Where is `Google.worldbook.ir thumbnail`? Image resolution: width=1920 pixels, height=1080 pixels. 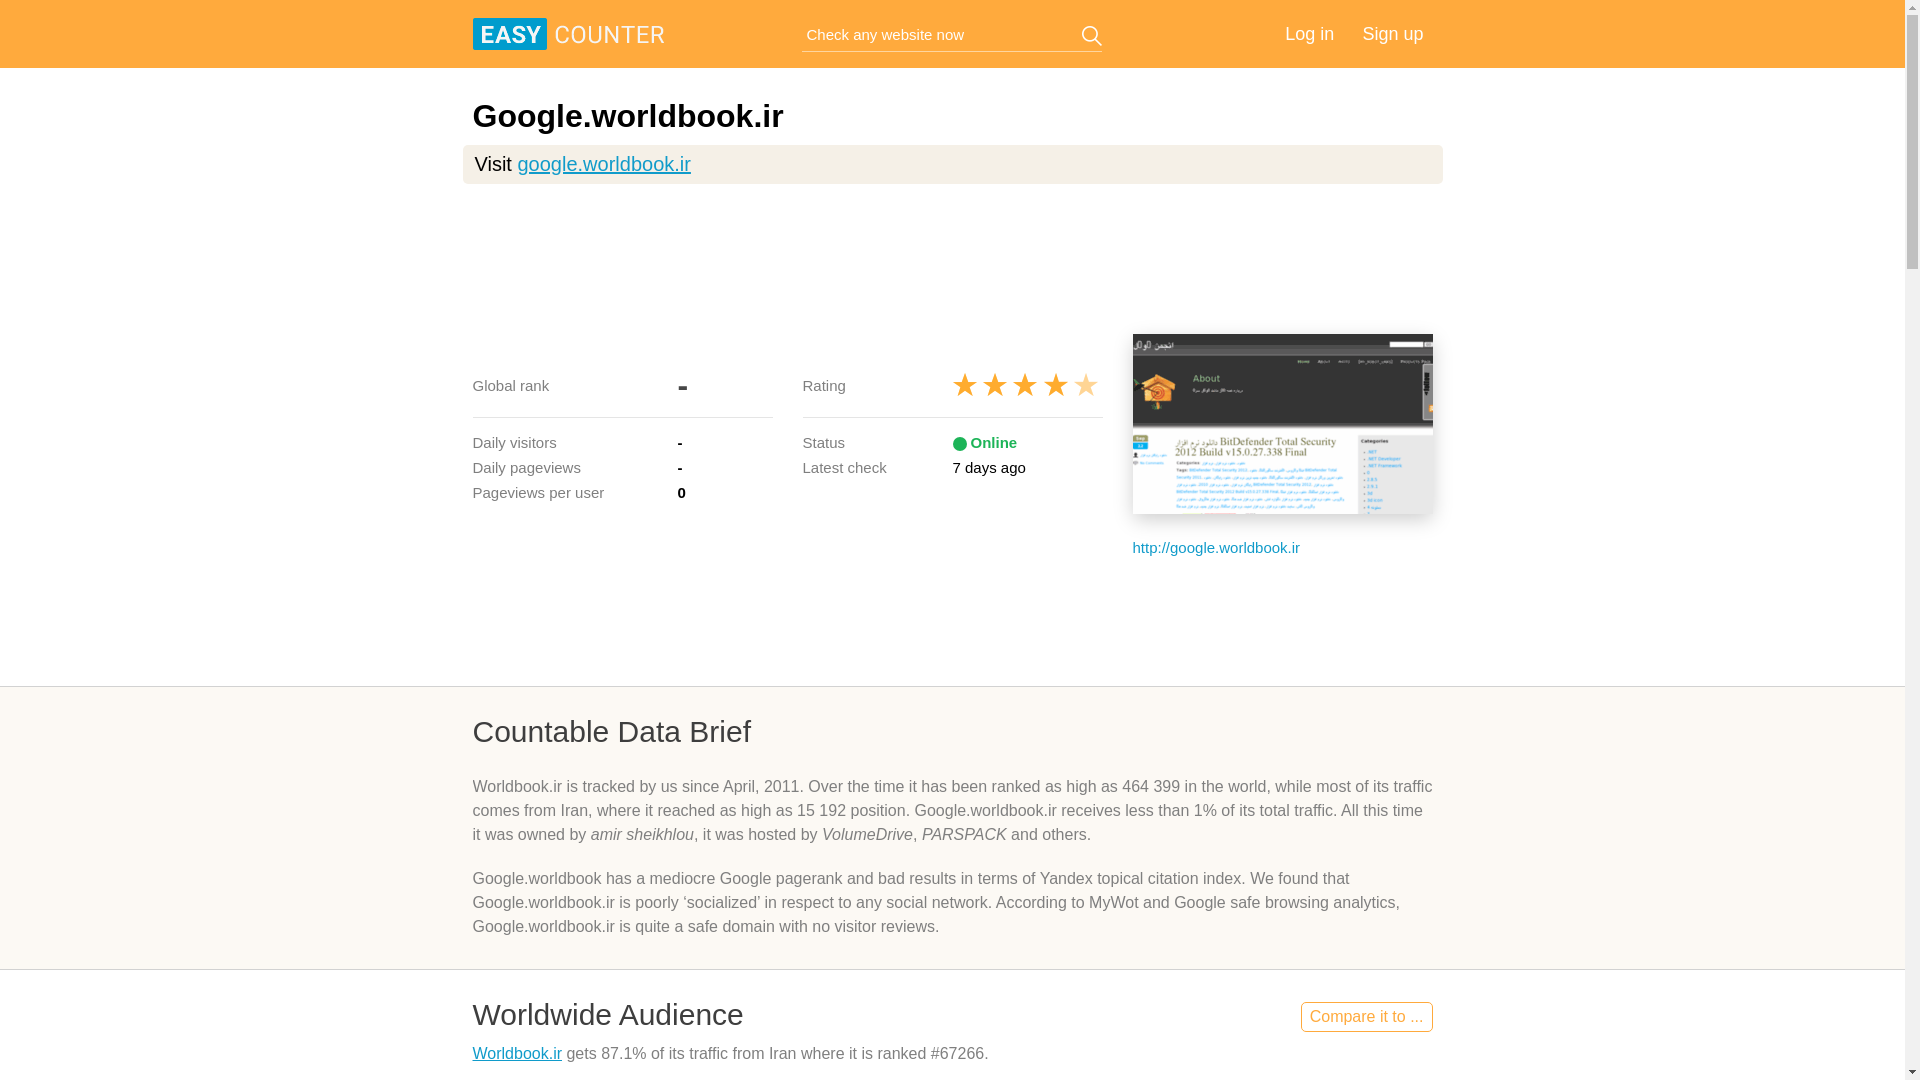
Google.worldbook.ir thumbnail is located at coordinates (1282, 424).